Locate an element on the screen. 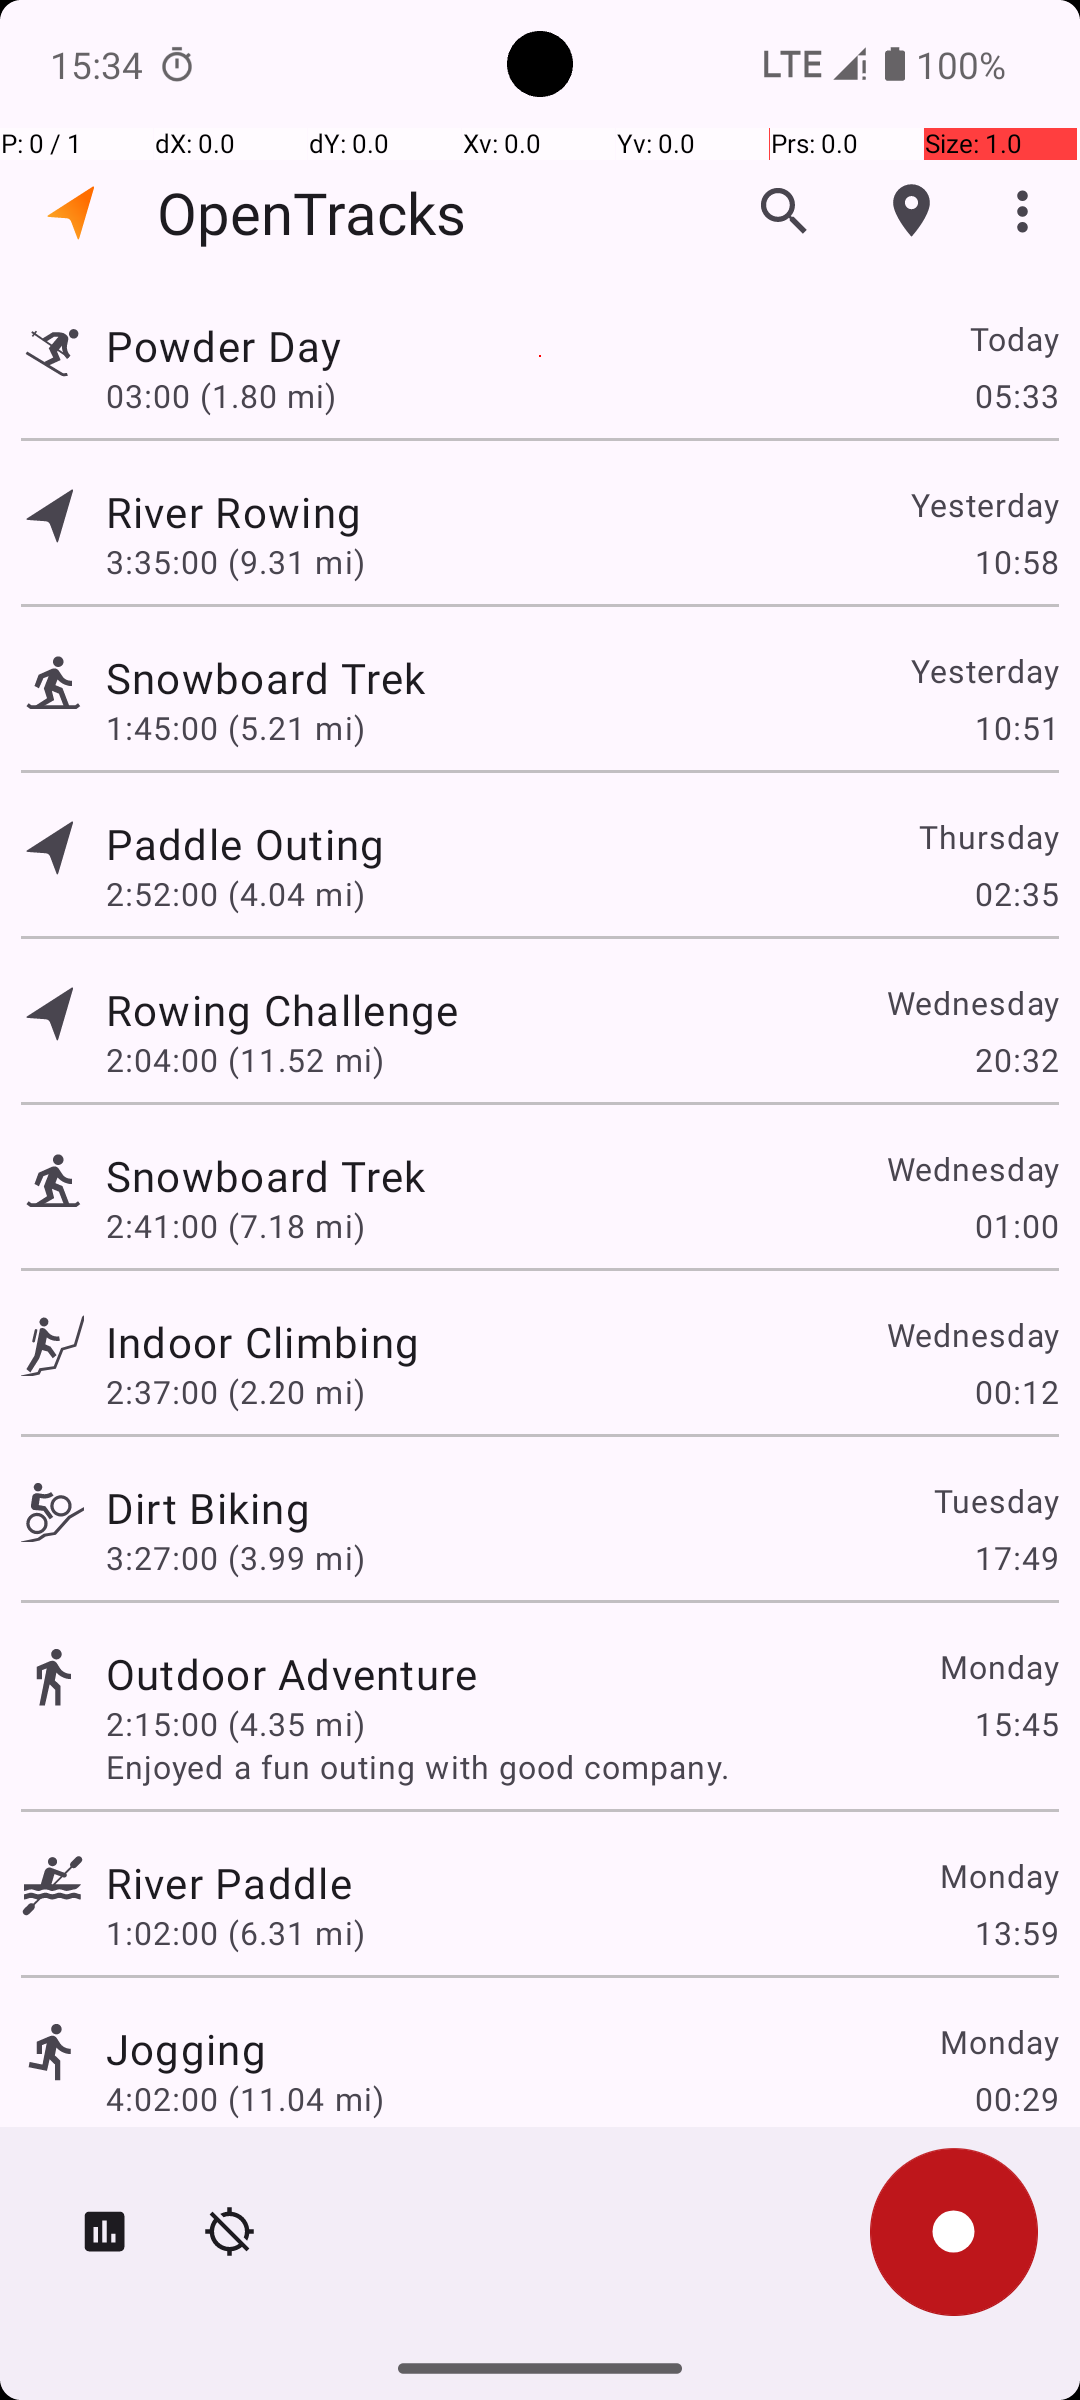 This screenshot has width=1080, height=2400. Indoor Climbing is located at coordinates (262, 1342).